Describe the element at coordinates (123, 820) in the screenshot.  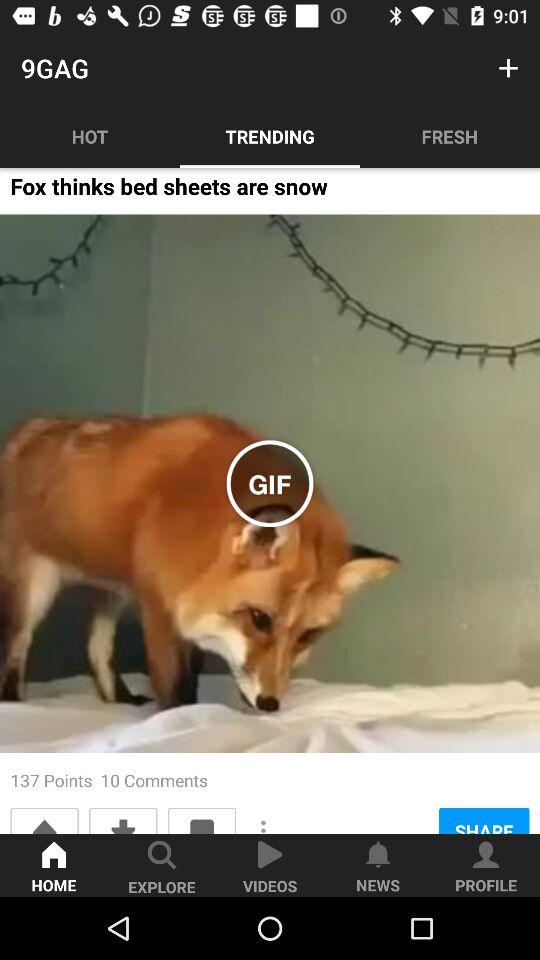
I see `open the item below the 137 points 	10 item` at that location.